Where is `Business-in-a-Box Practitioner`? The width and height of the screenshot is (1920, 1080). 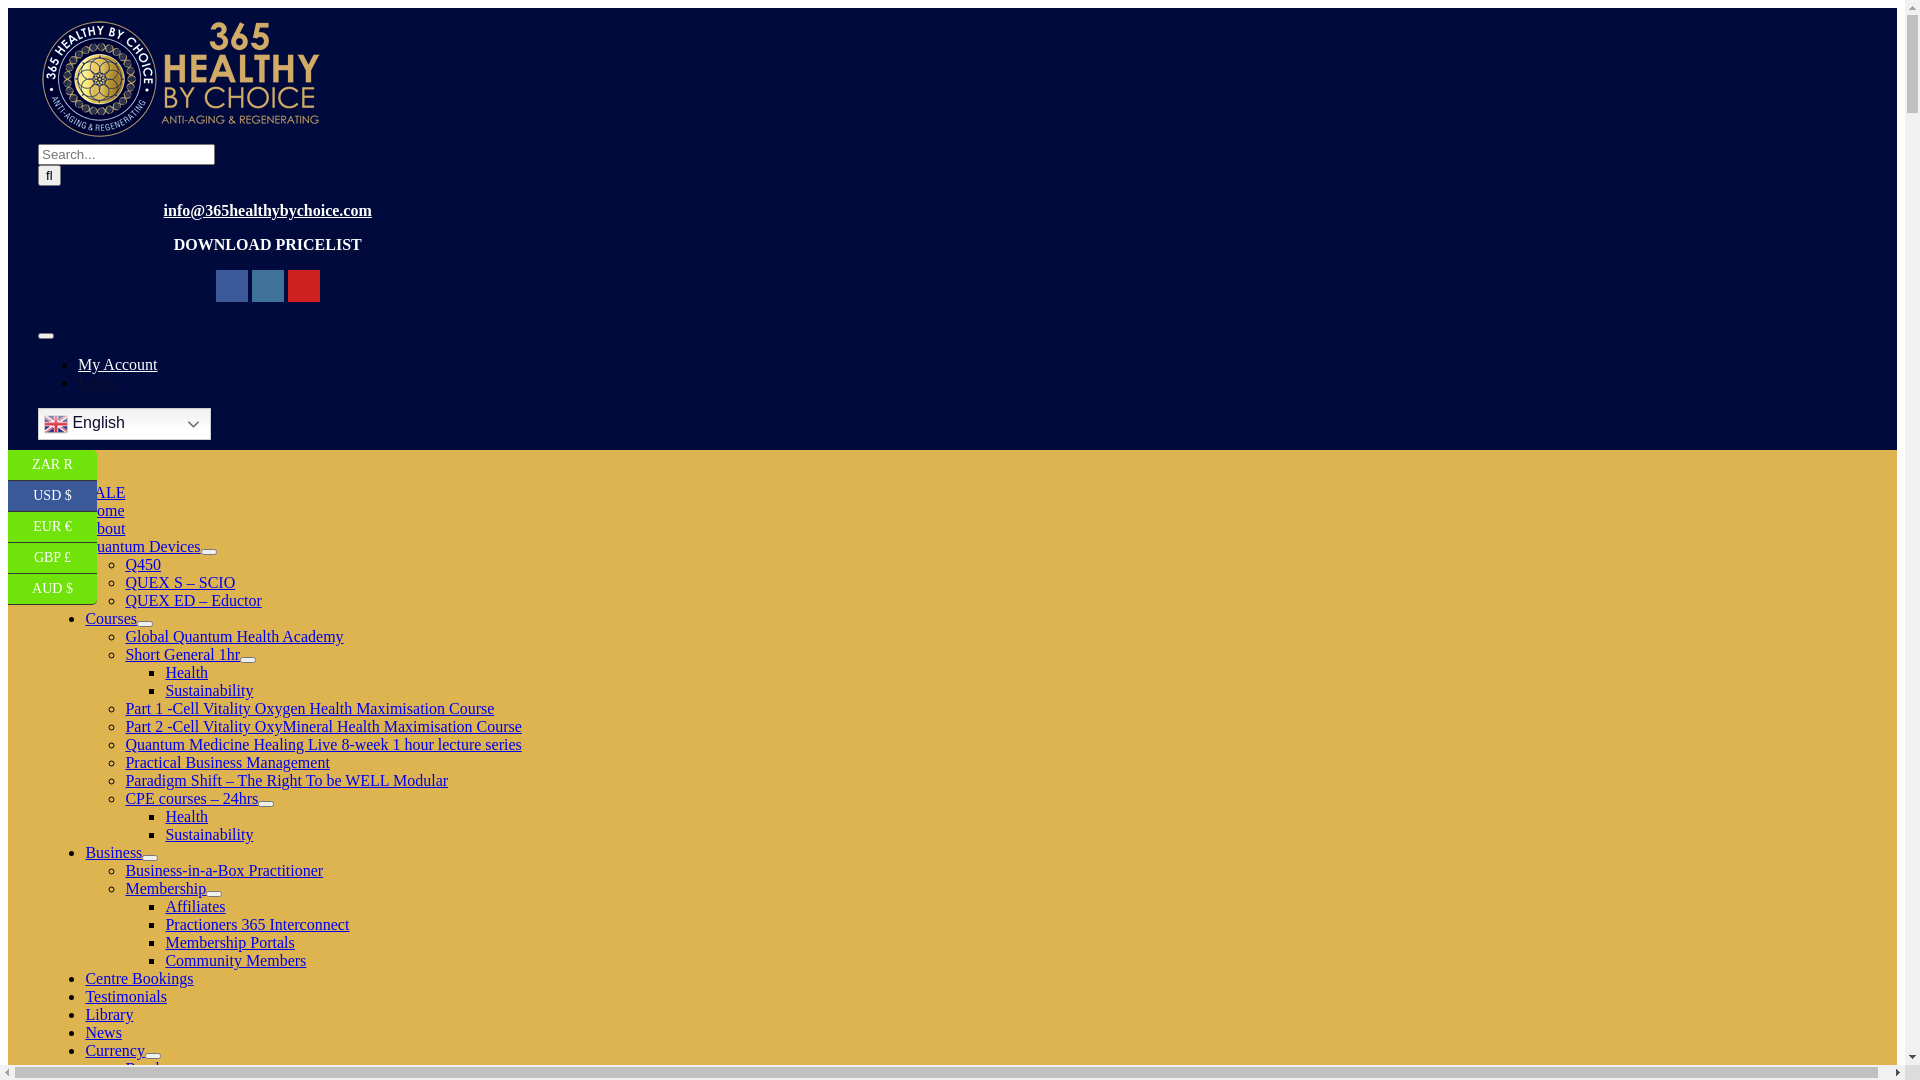 Business-in-a-Box Practitioner is located at coordinates (224, 870).